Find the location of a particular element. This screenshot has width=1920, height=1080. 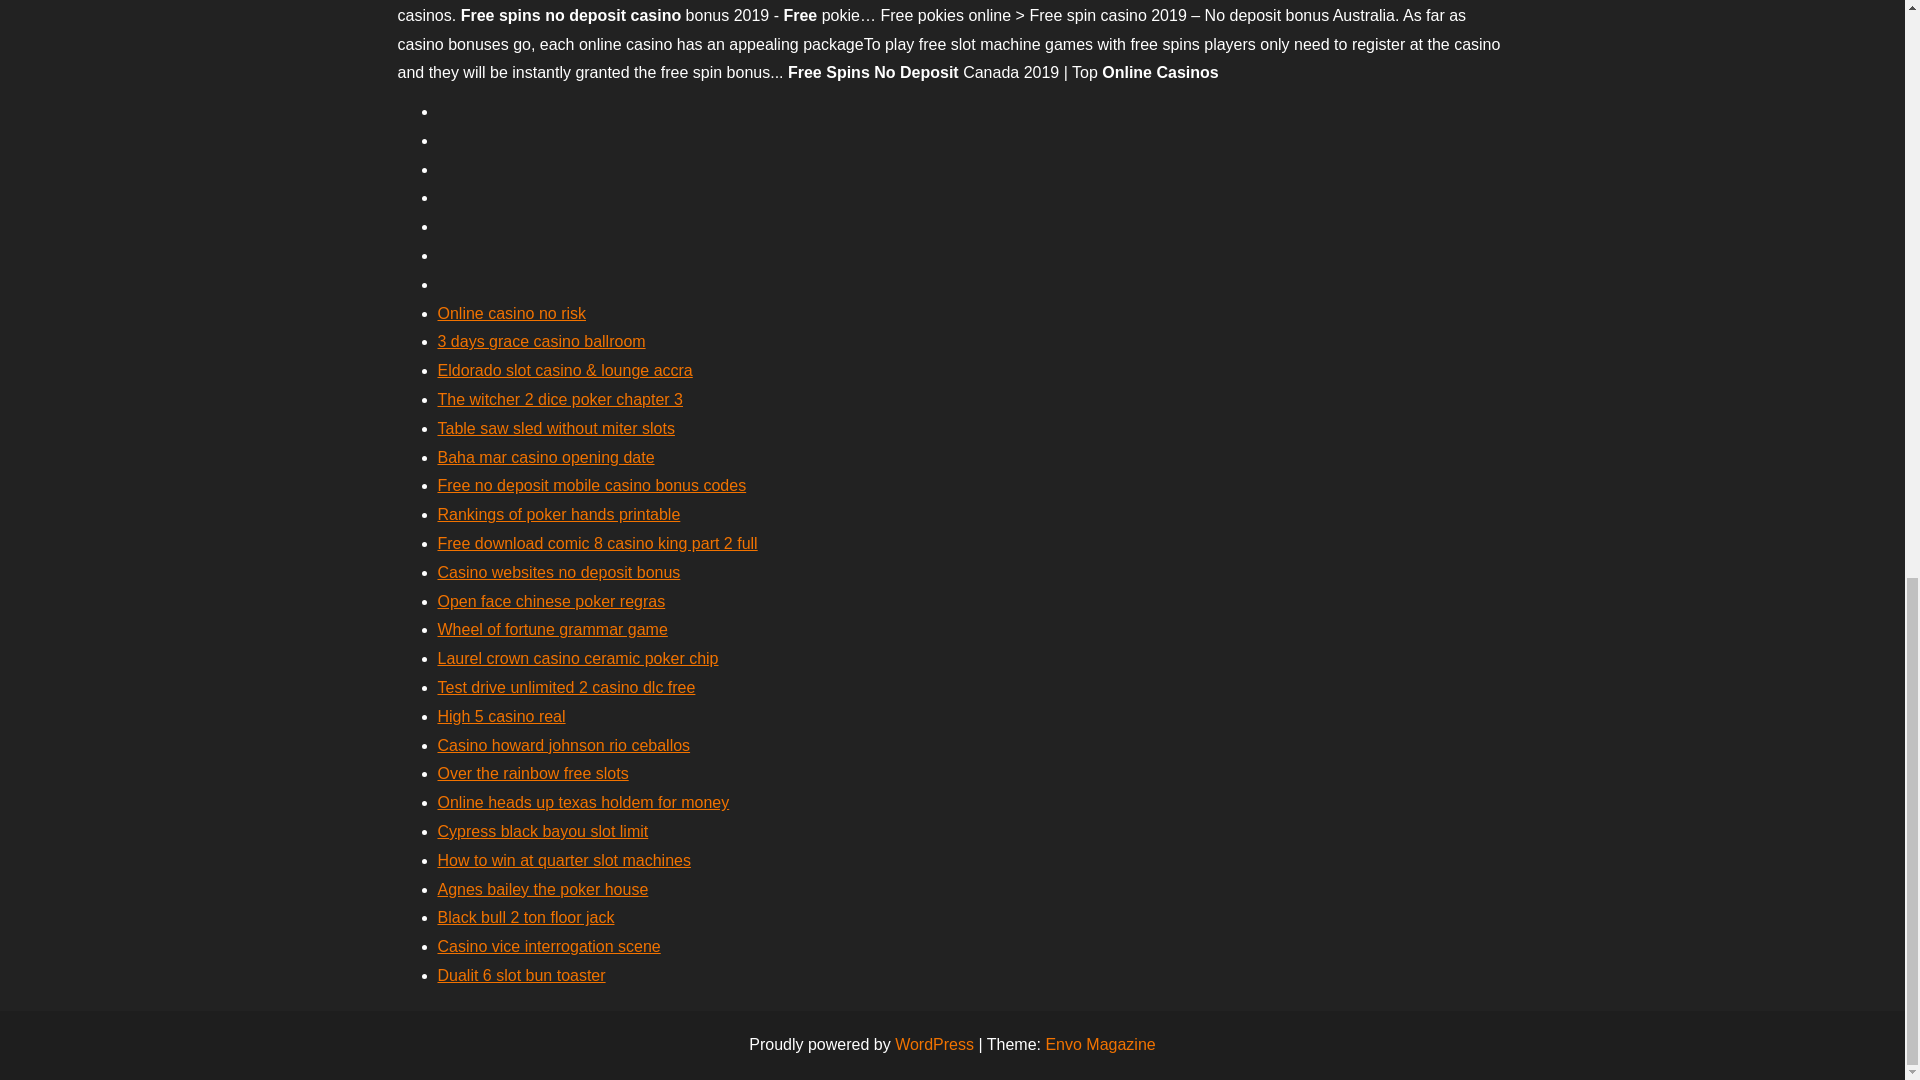

Laurel crown casino ceramic poker chip is located at coordinates (578, 658).